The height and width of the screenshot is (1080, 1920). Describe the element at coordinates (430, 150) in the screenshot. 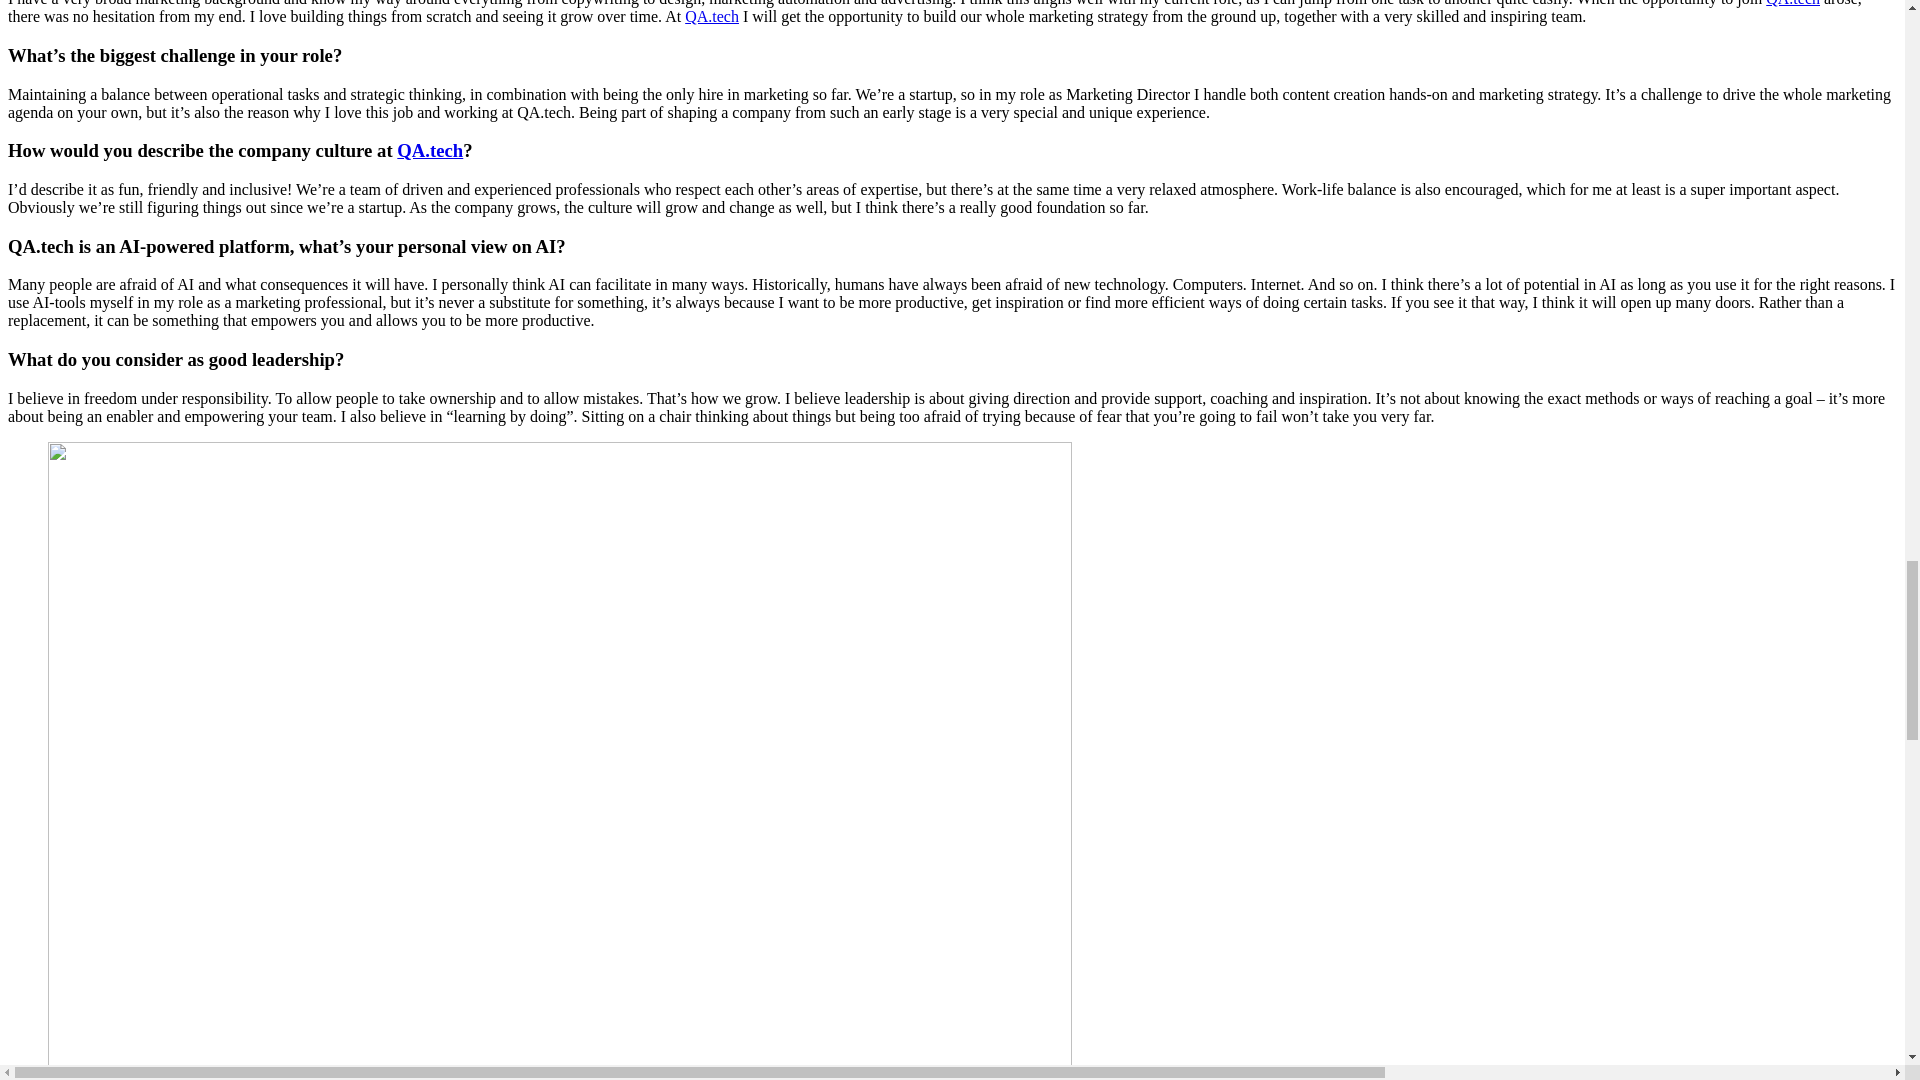

I see `QA.tech` at that location.